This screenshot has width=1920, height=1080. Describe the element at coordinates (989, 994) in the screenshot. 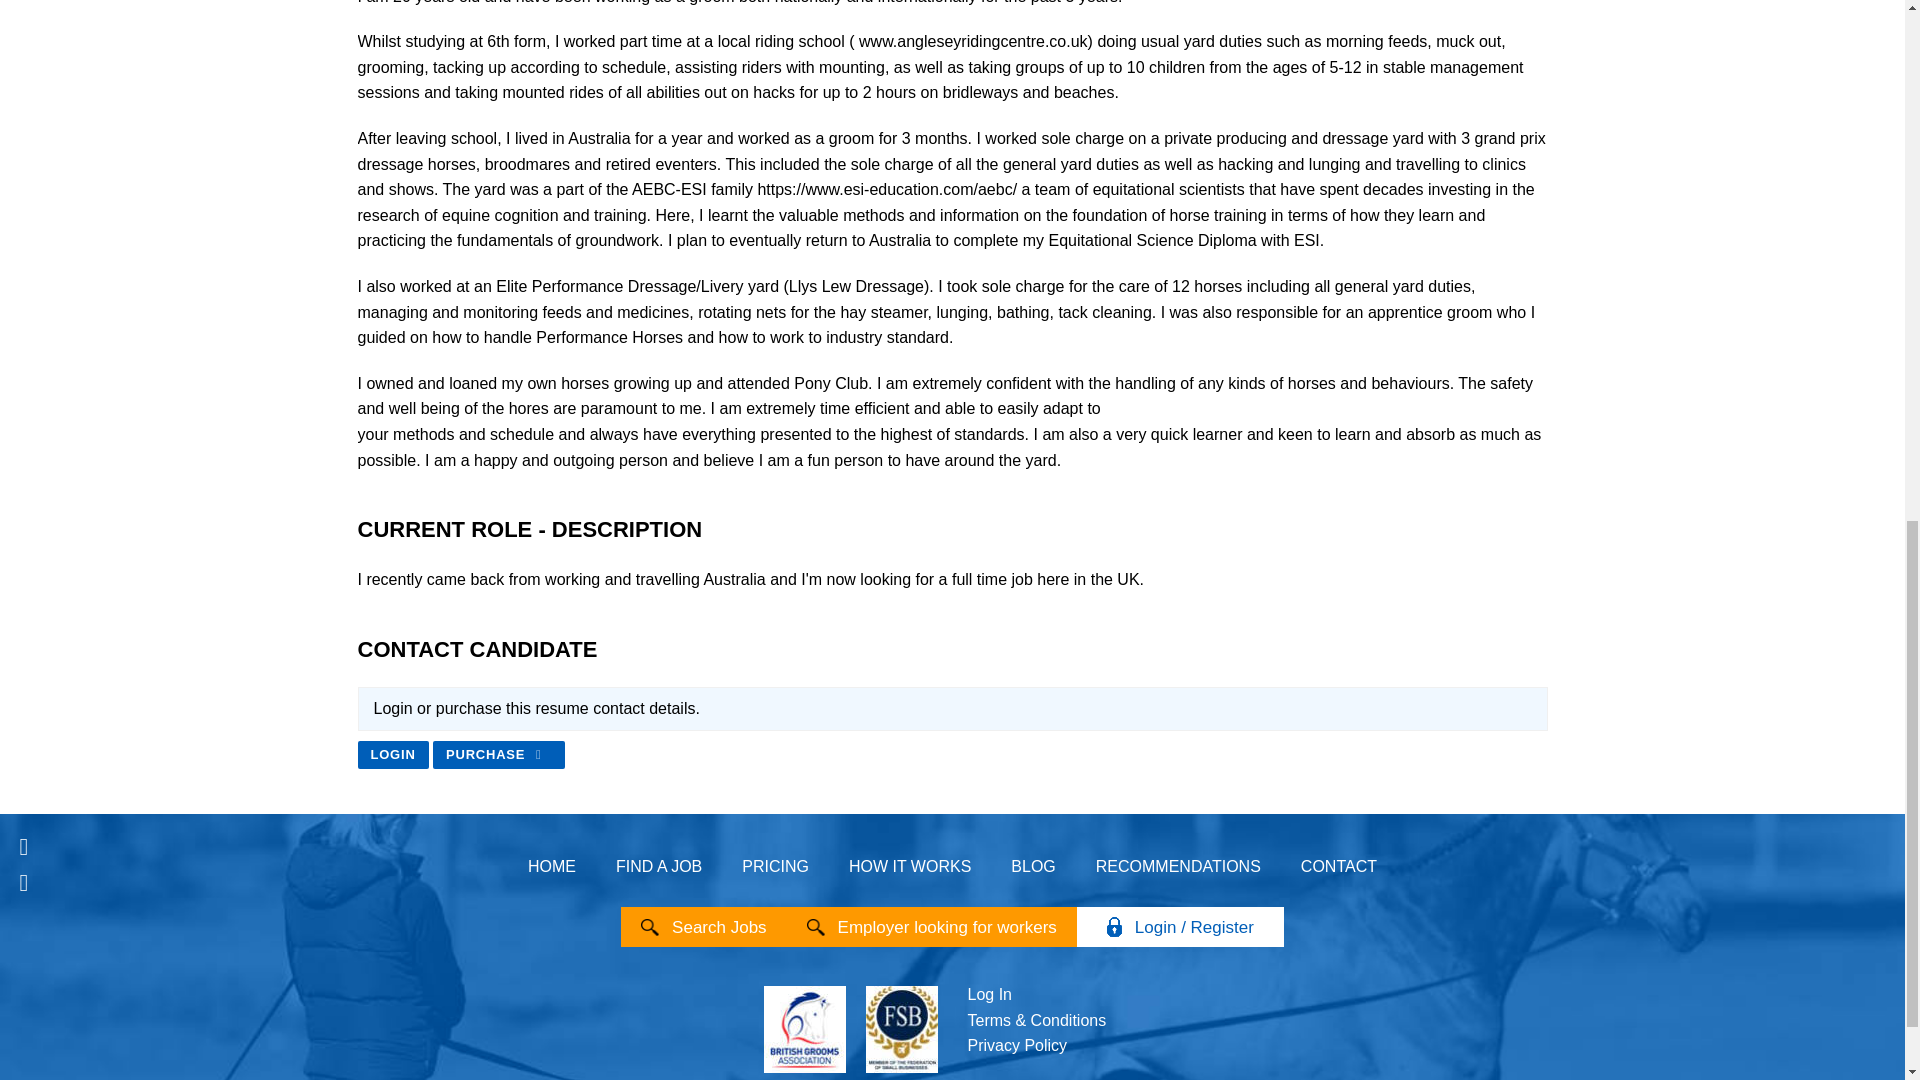

I see `Log In` at that location.